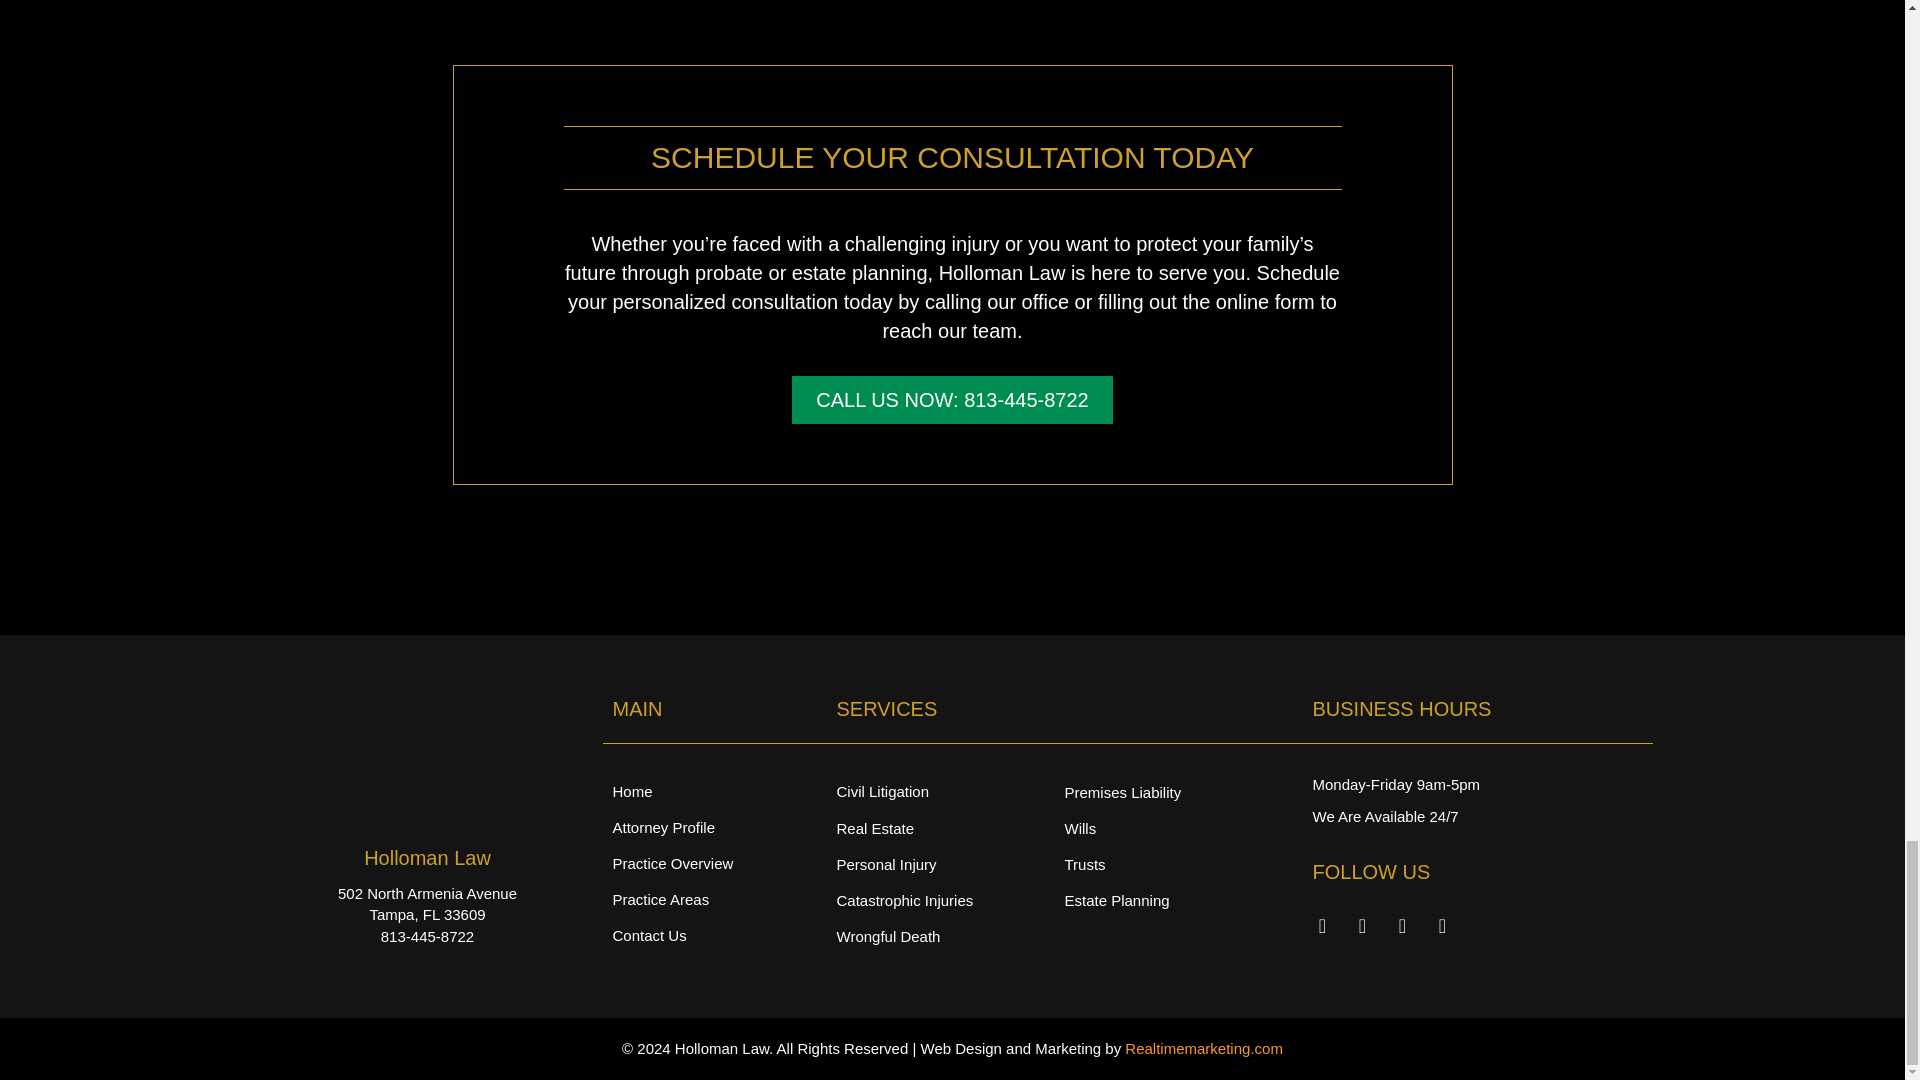 This screenshot has height=1080, width=1920. I want to click on Premises Liability, so click(1178, 792).